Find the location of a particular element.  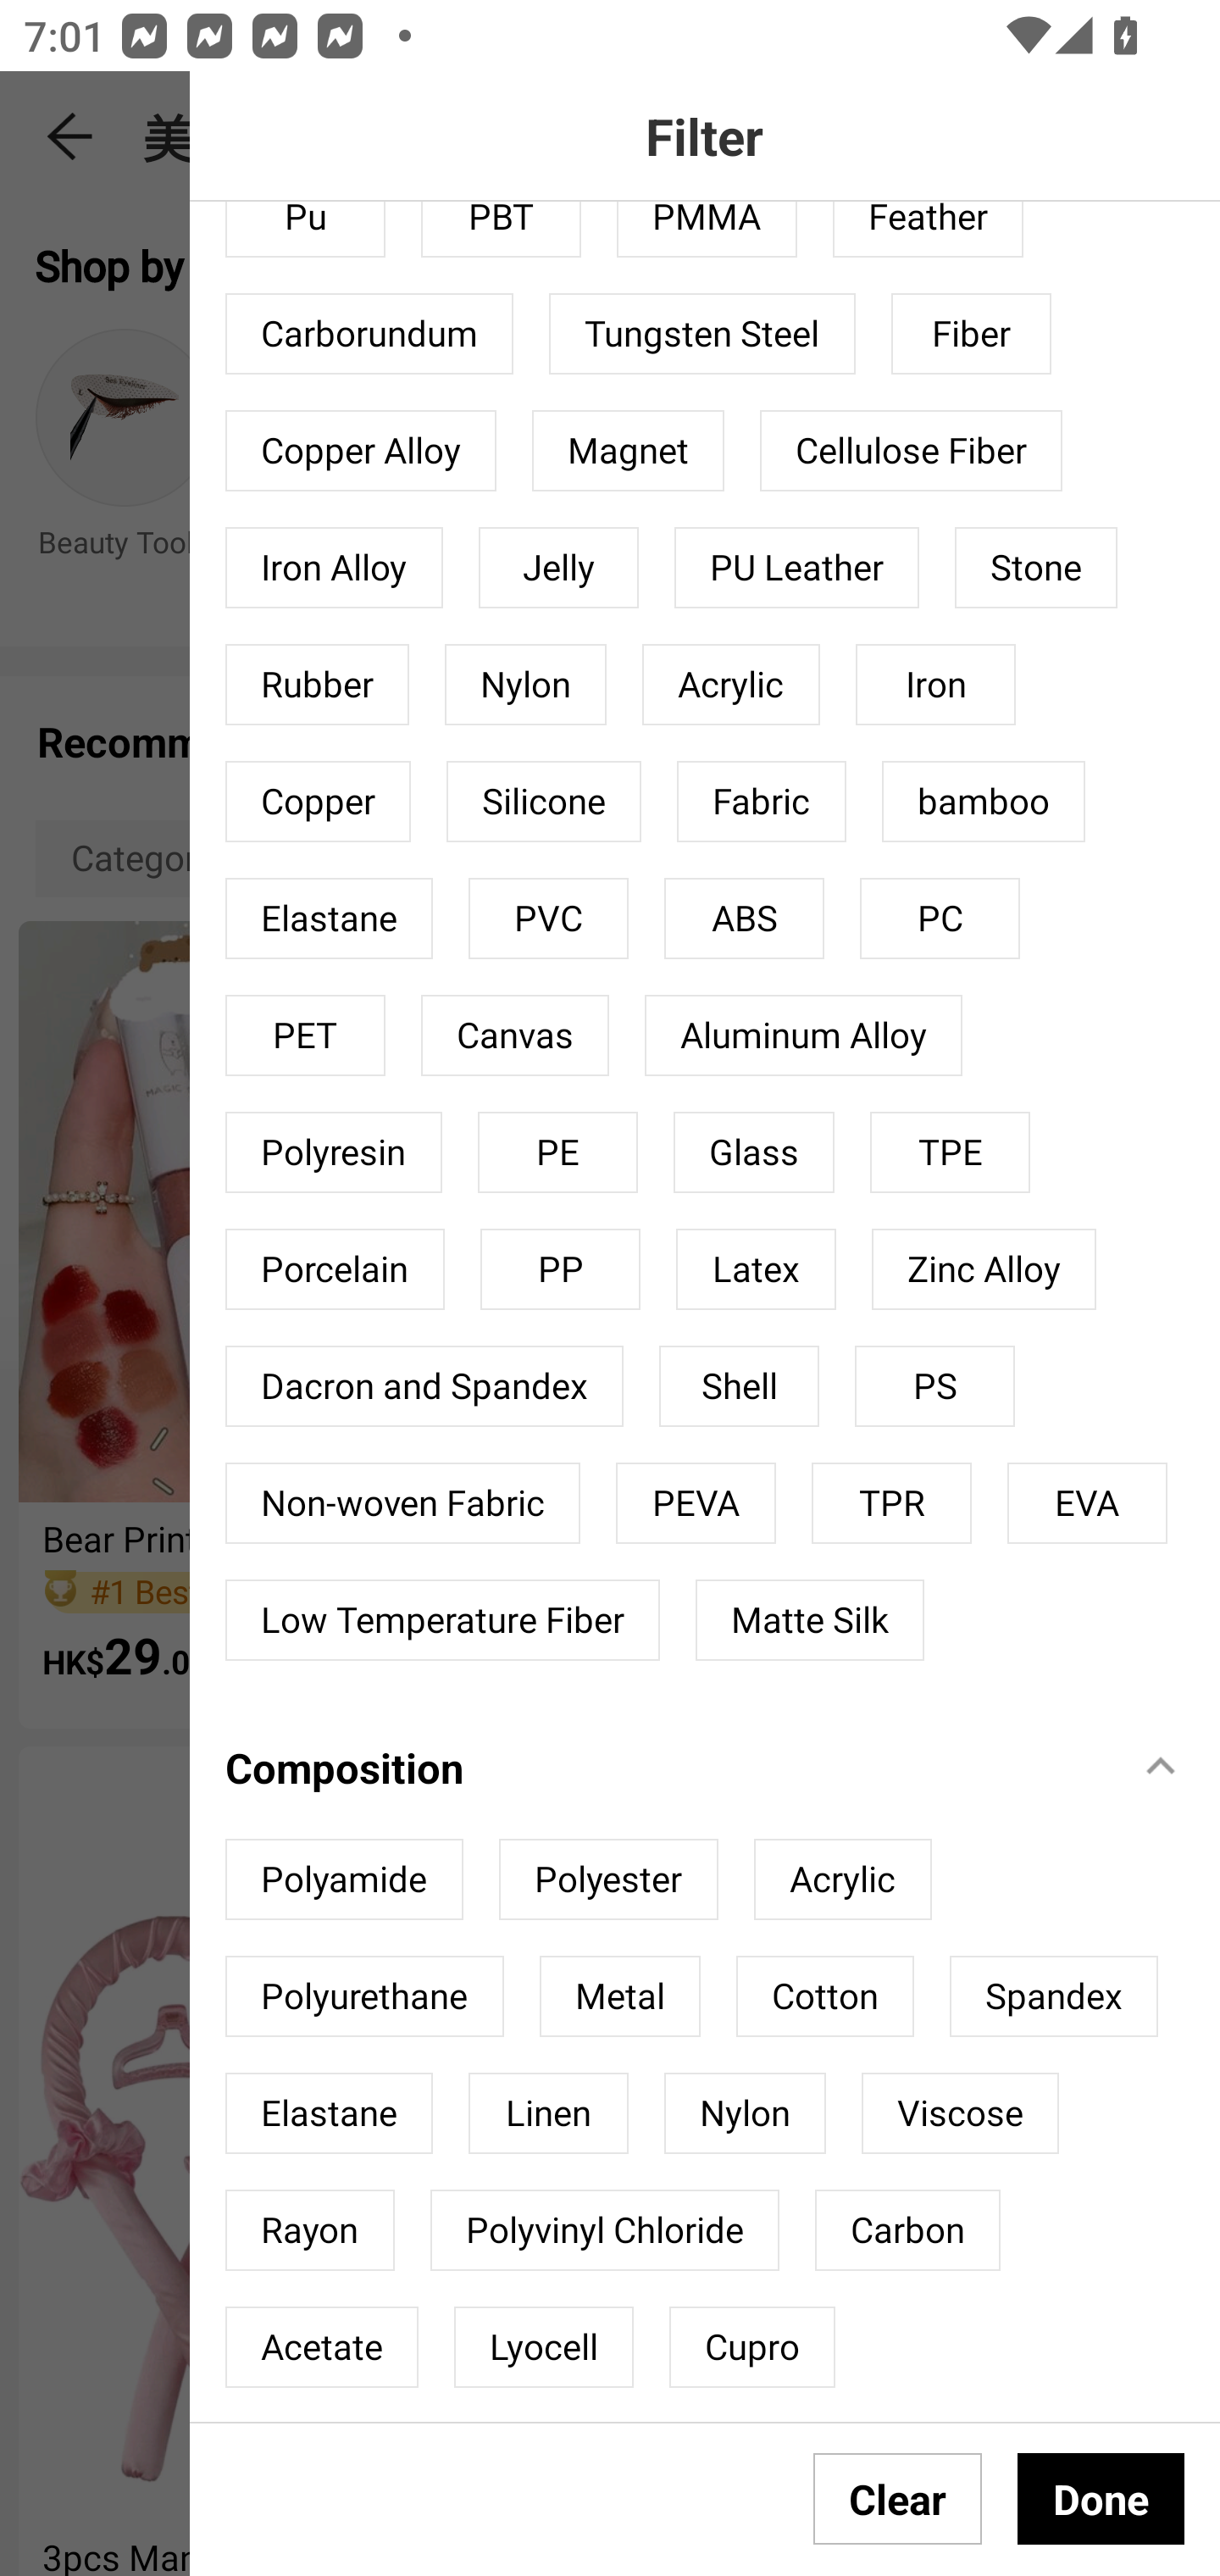

PEVA is located at coordinates (696, 1502).